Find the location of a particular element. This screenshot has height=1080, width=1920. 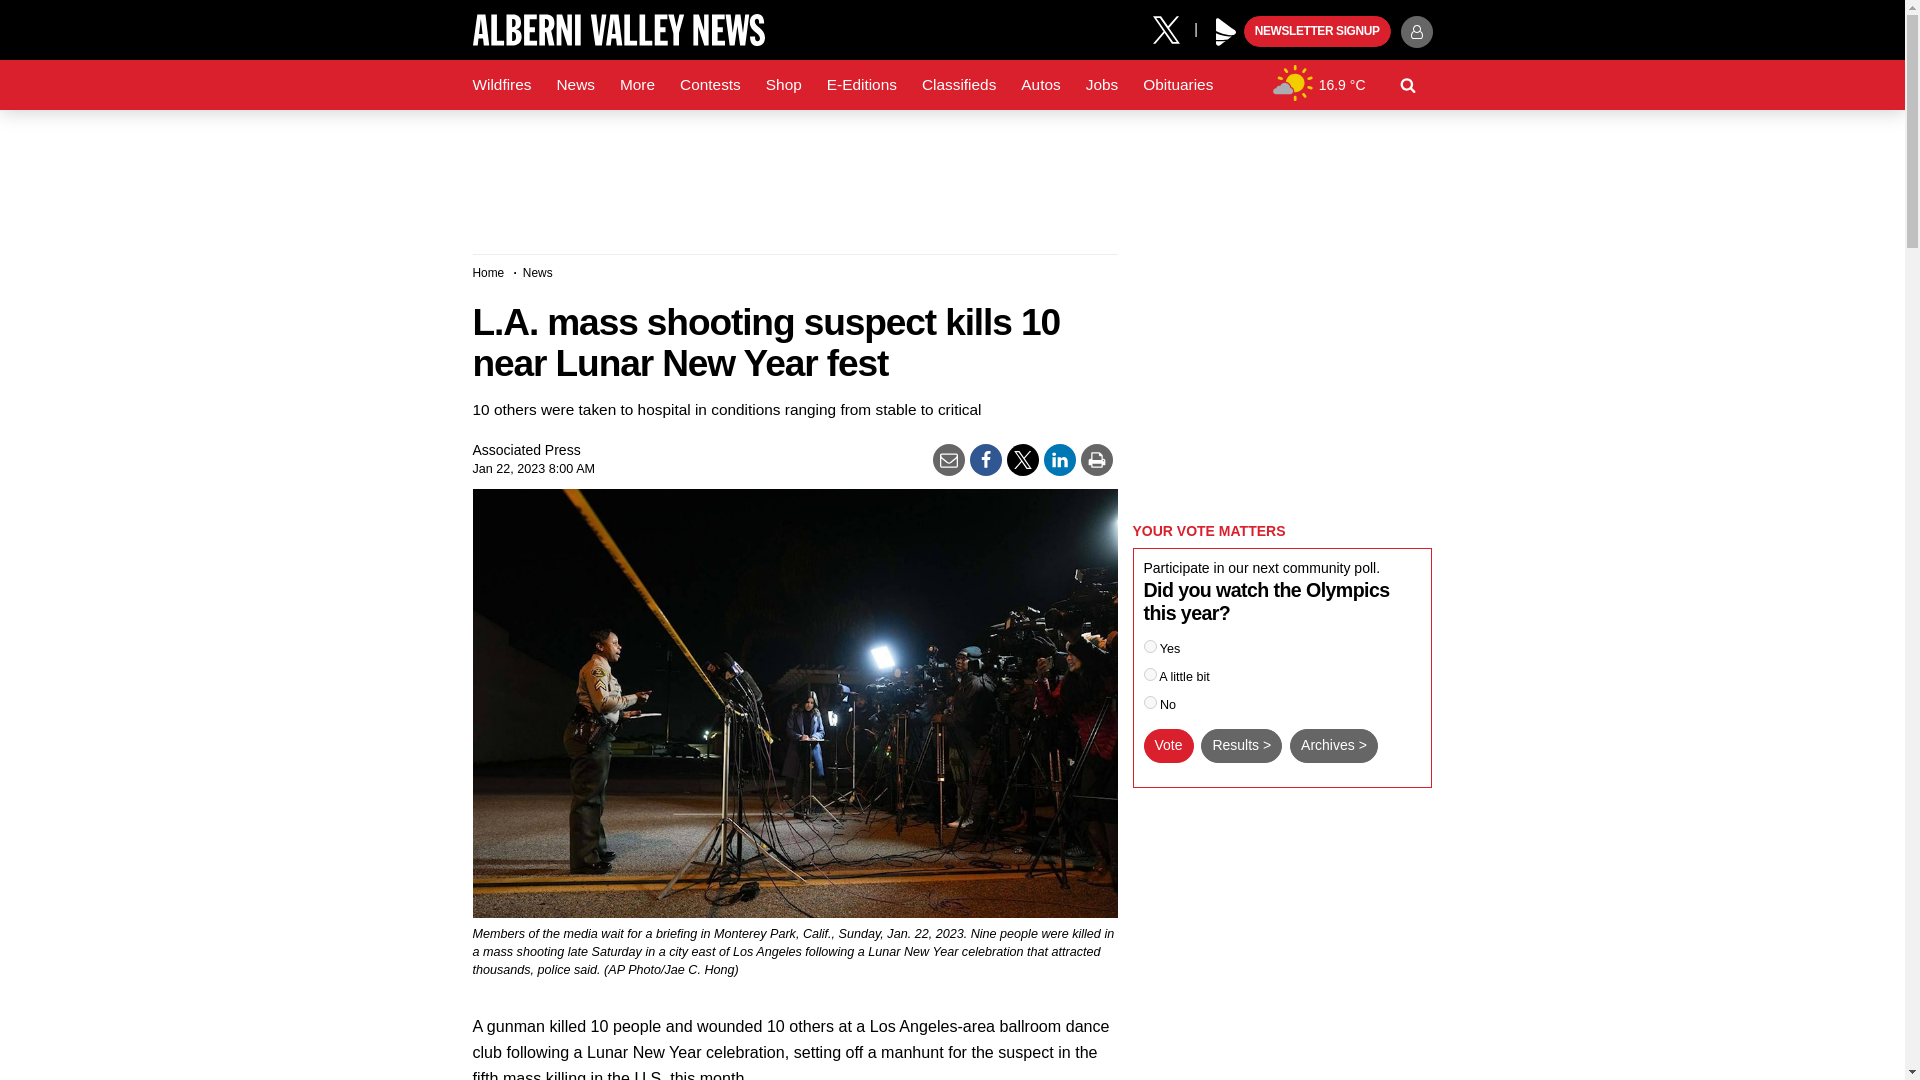

264 is located at coordinates (1150, 702).